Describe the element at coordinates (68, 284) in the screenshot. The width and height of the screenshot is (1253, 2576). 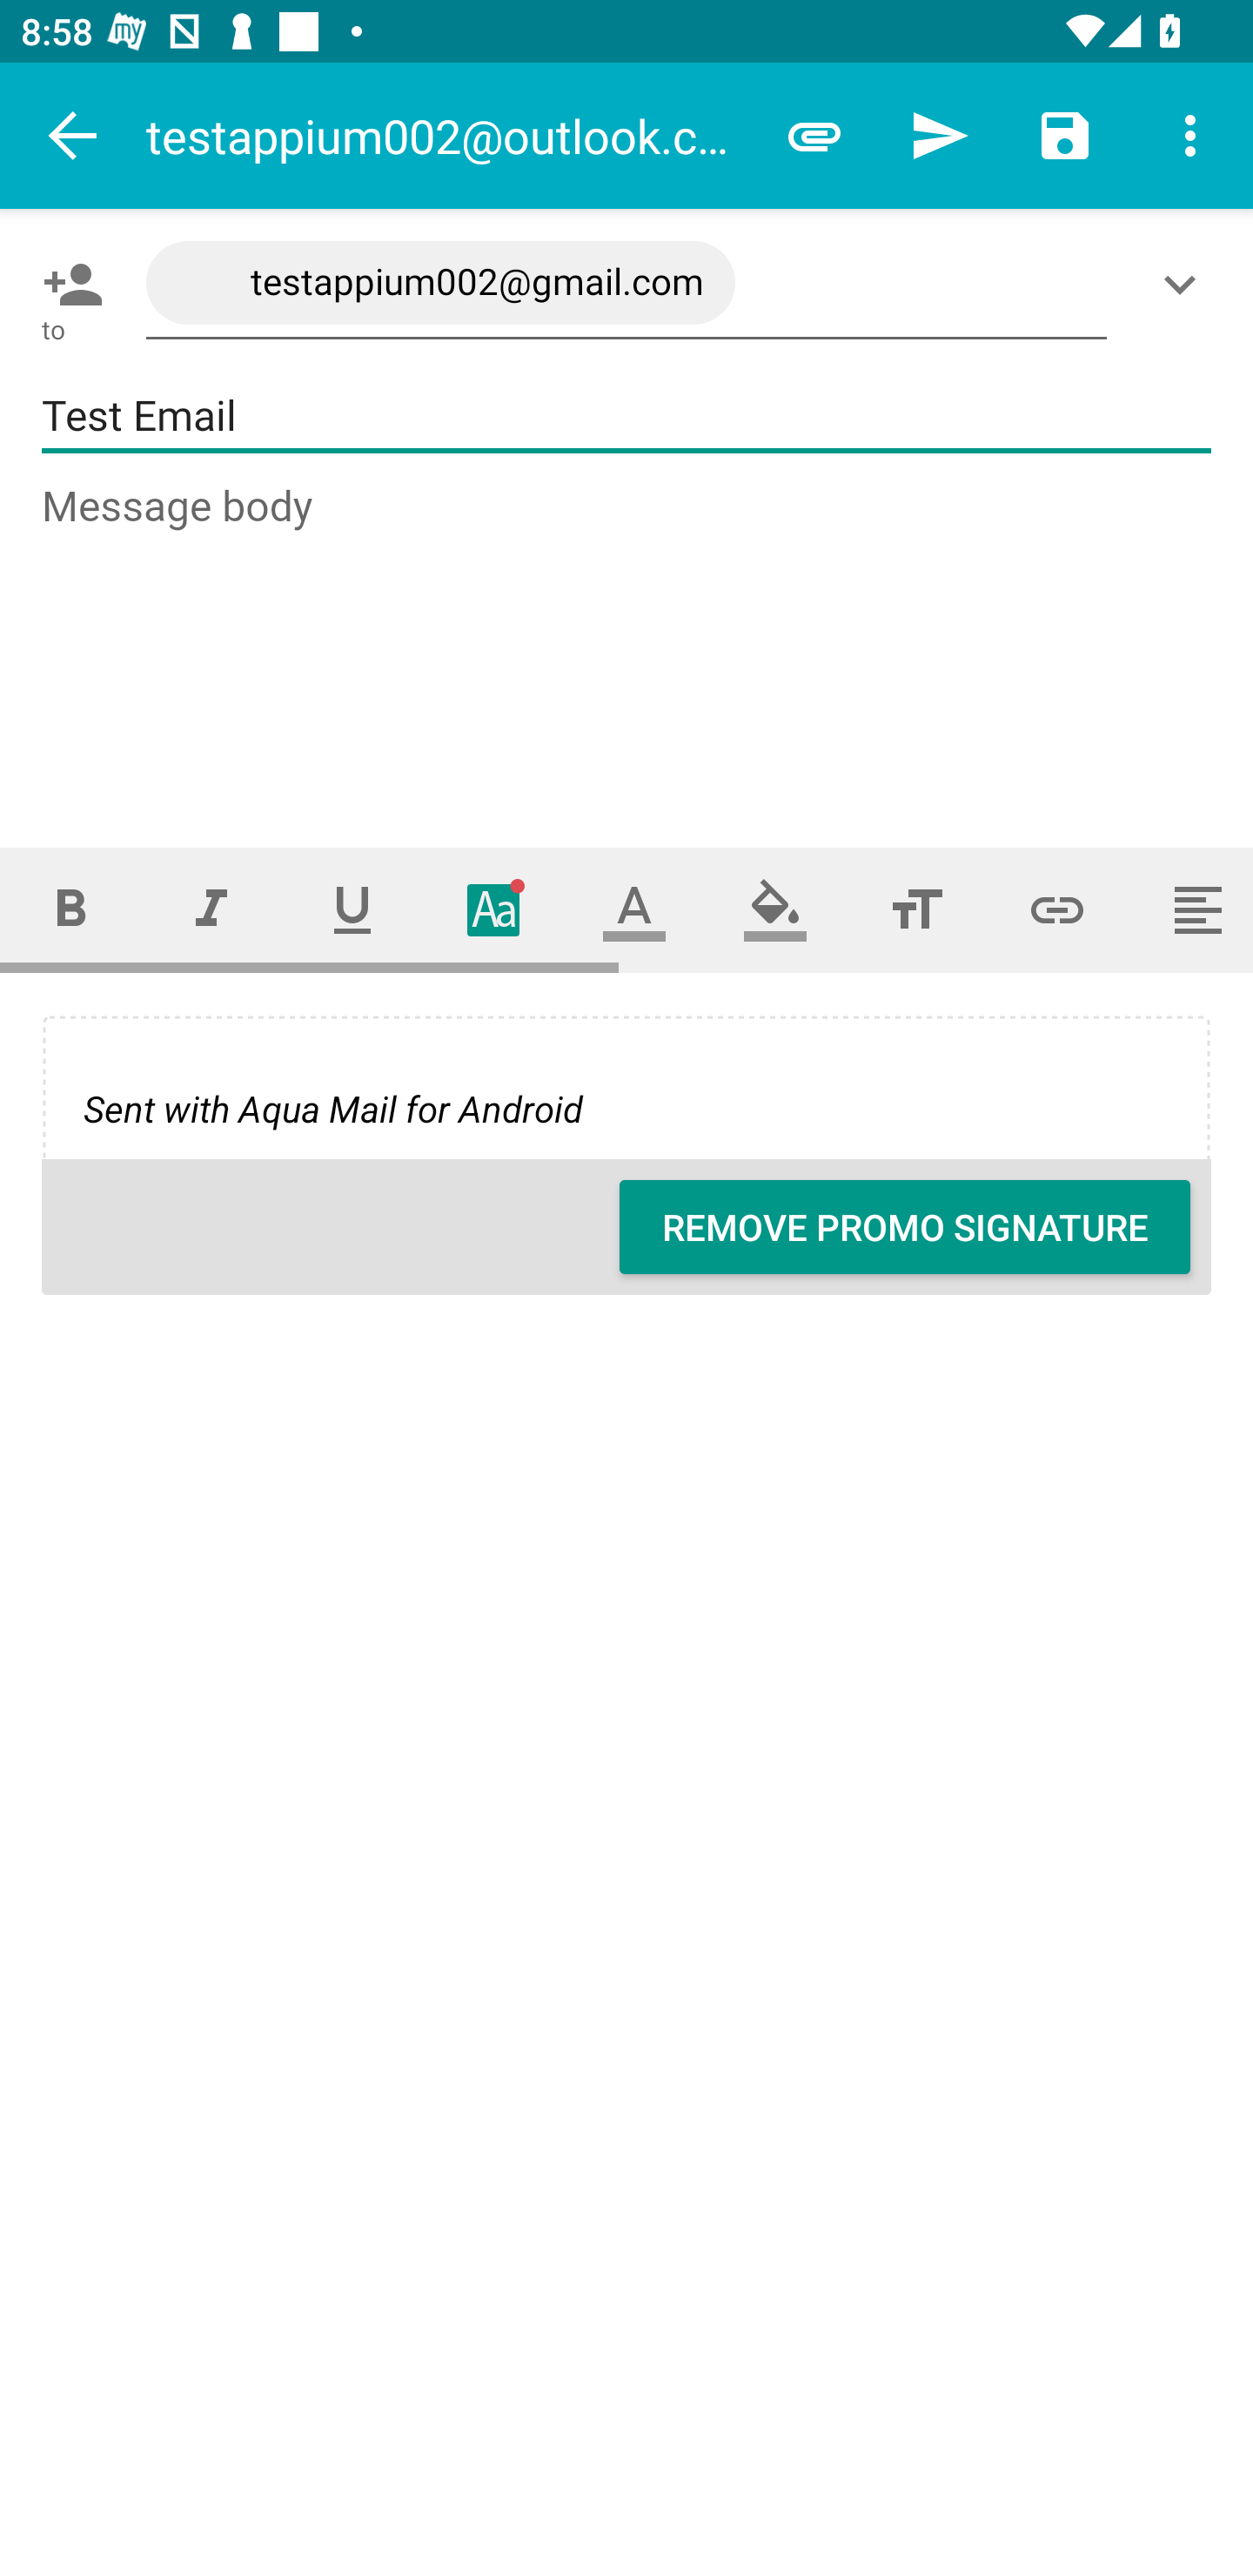
I see `Pick contact: To` at that location.